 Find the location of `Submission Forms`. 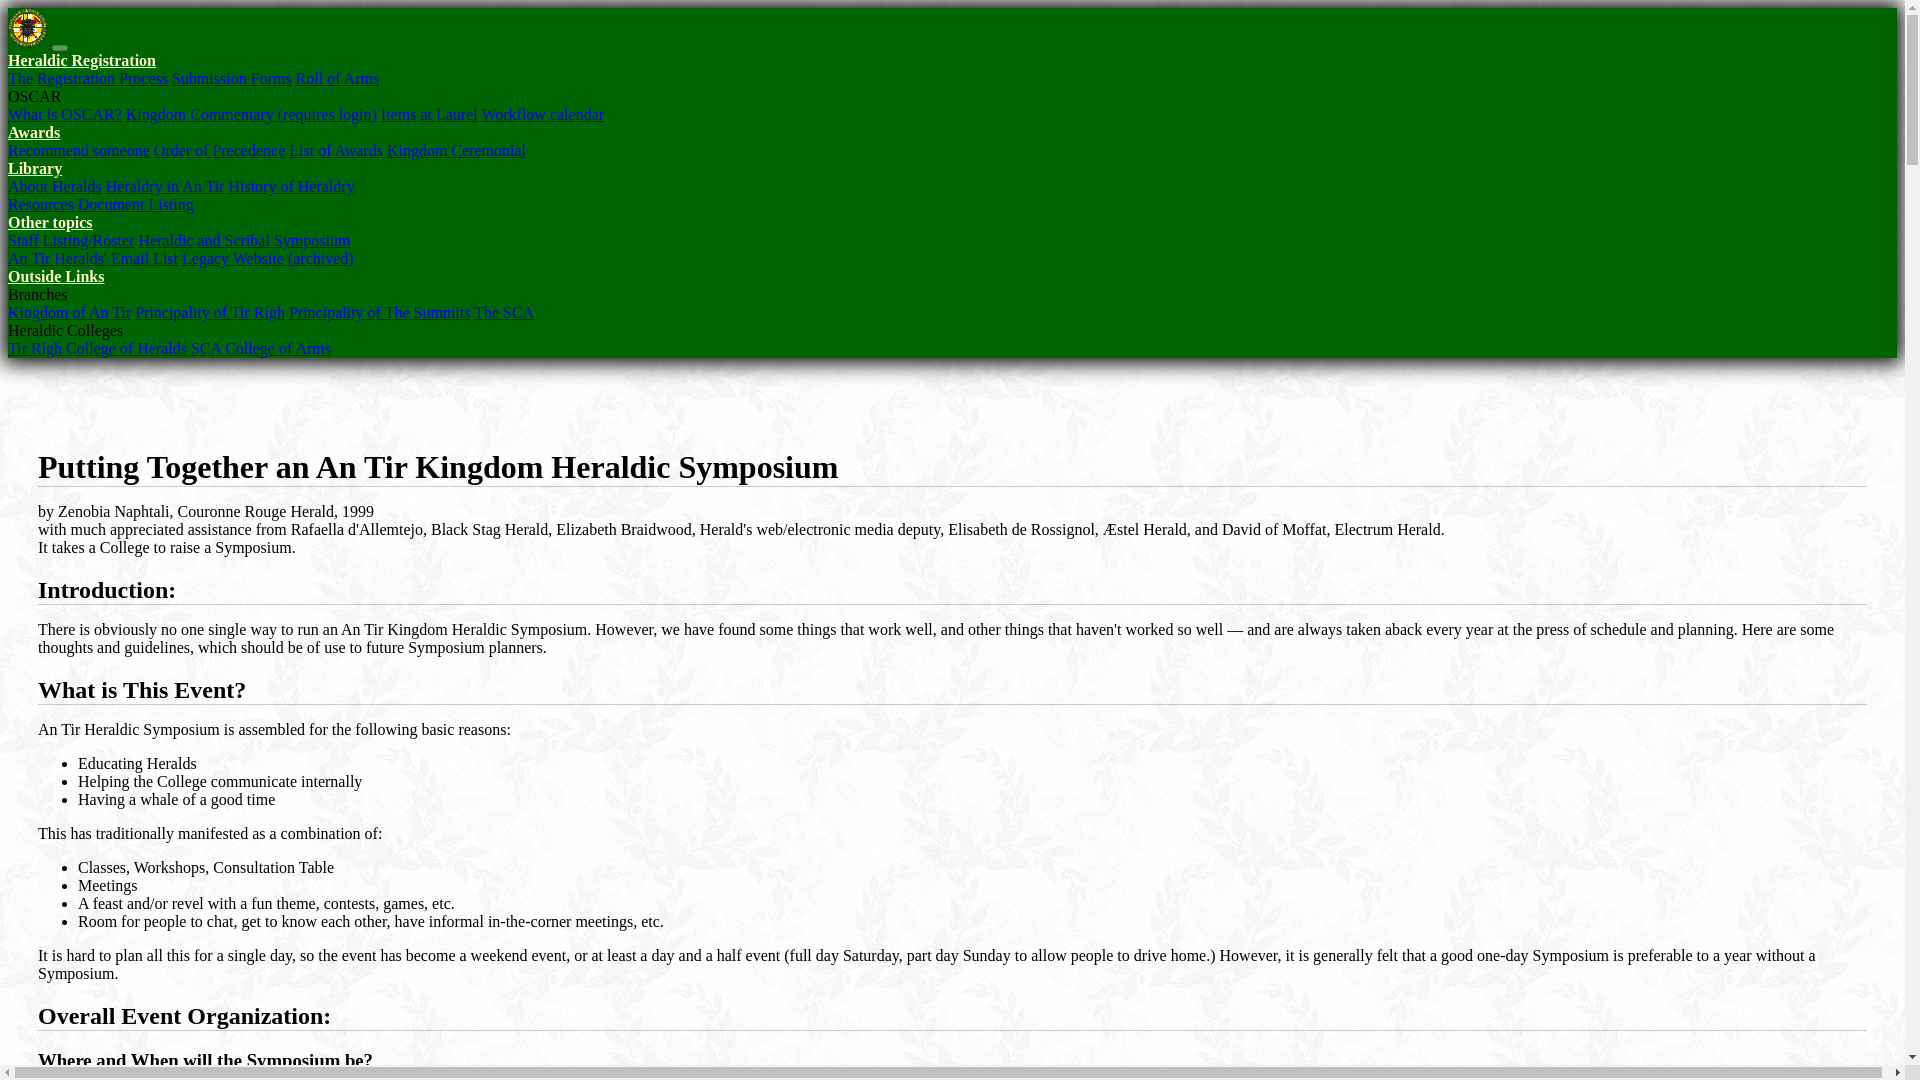

Submission Forms is located at coordinates (232, 78).